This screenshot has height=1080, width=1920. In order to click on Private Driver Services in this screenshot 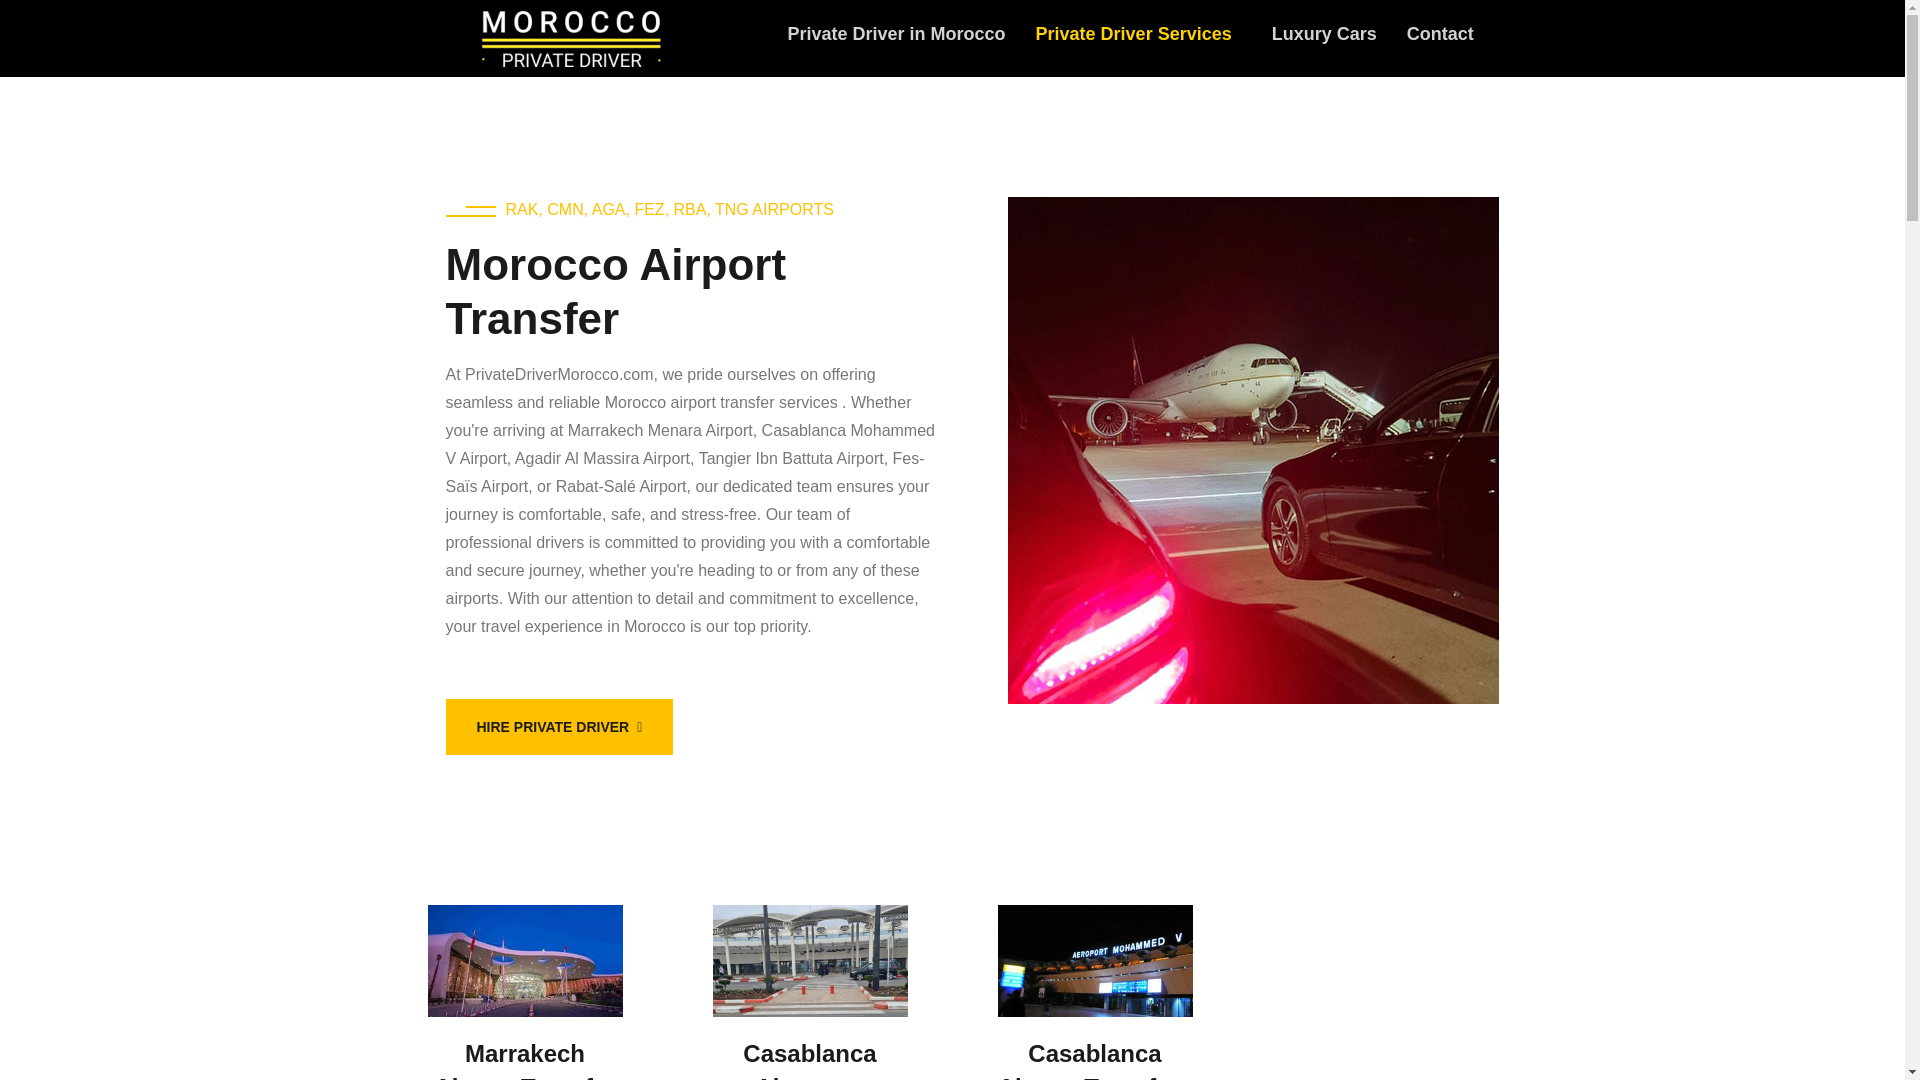, I will do `click(1139, 34)`.